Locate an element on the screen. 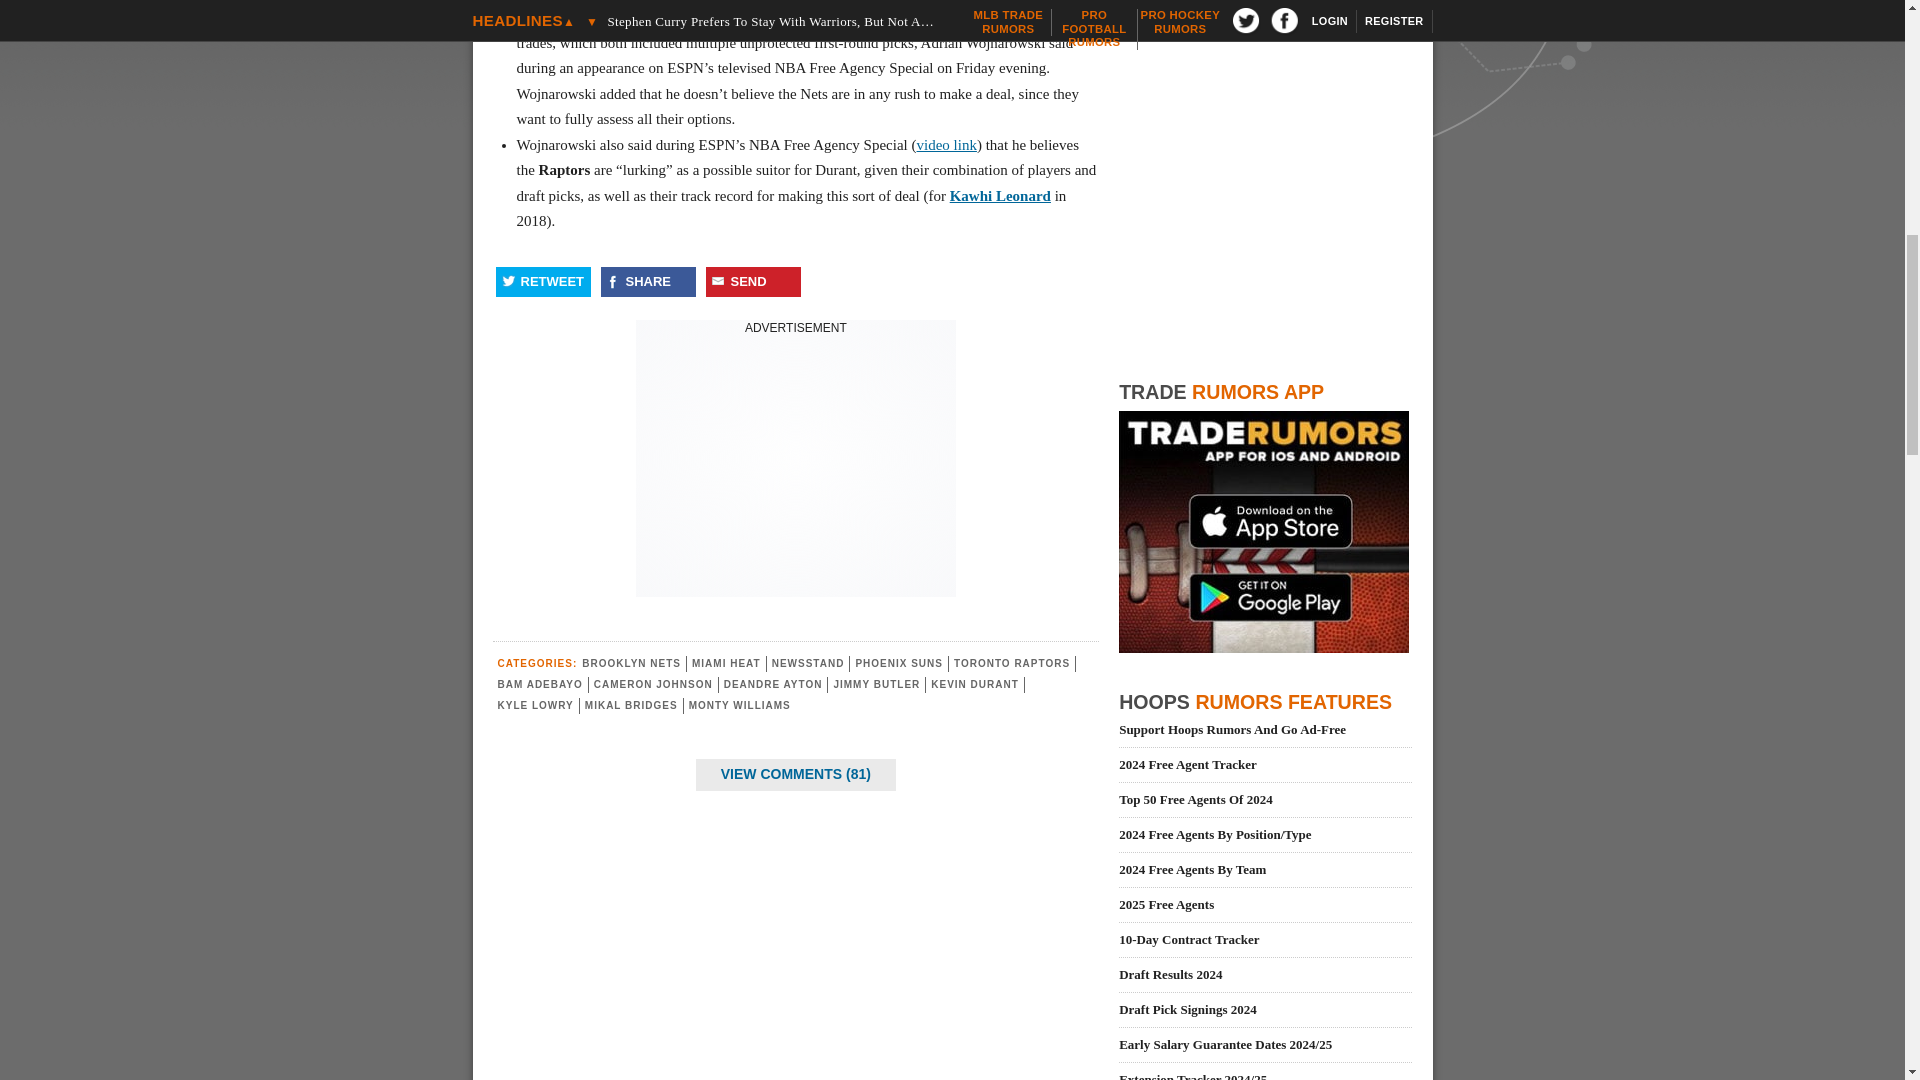 The image size is (1920, 1080). 3rd party ad content is located at coordinates (796, 462).